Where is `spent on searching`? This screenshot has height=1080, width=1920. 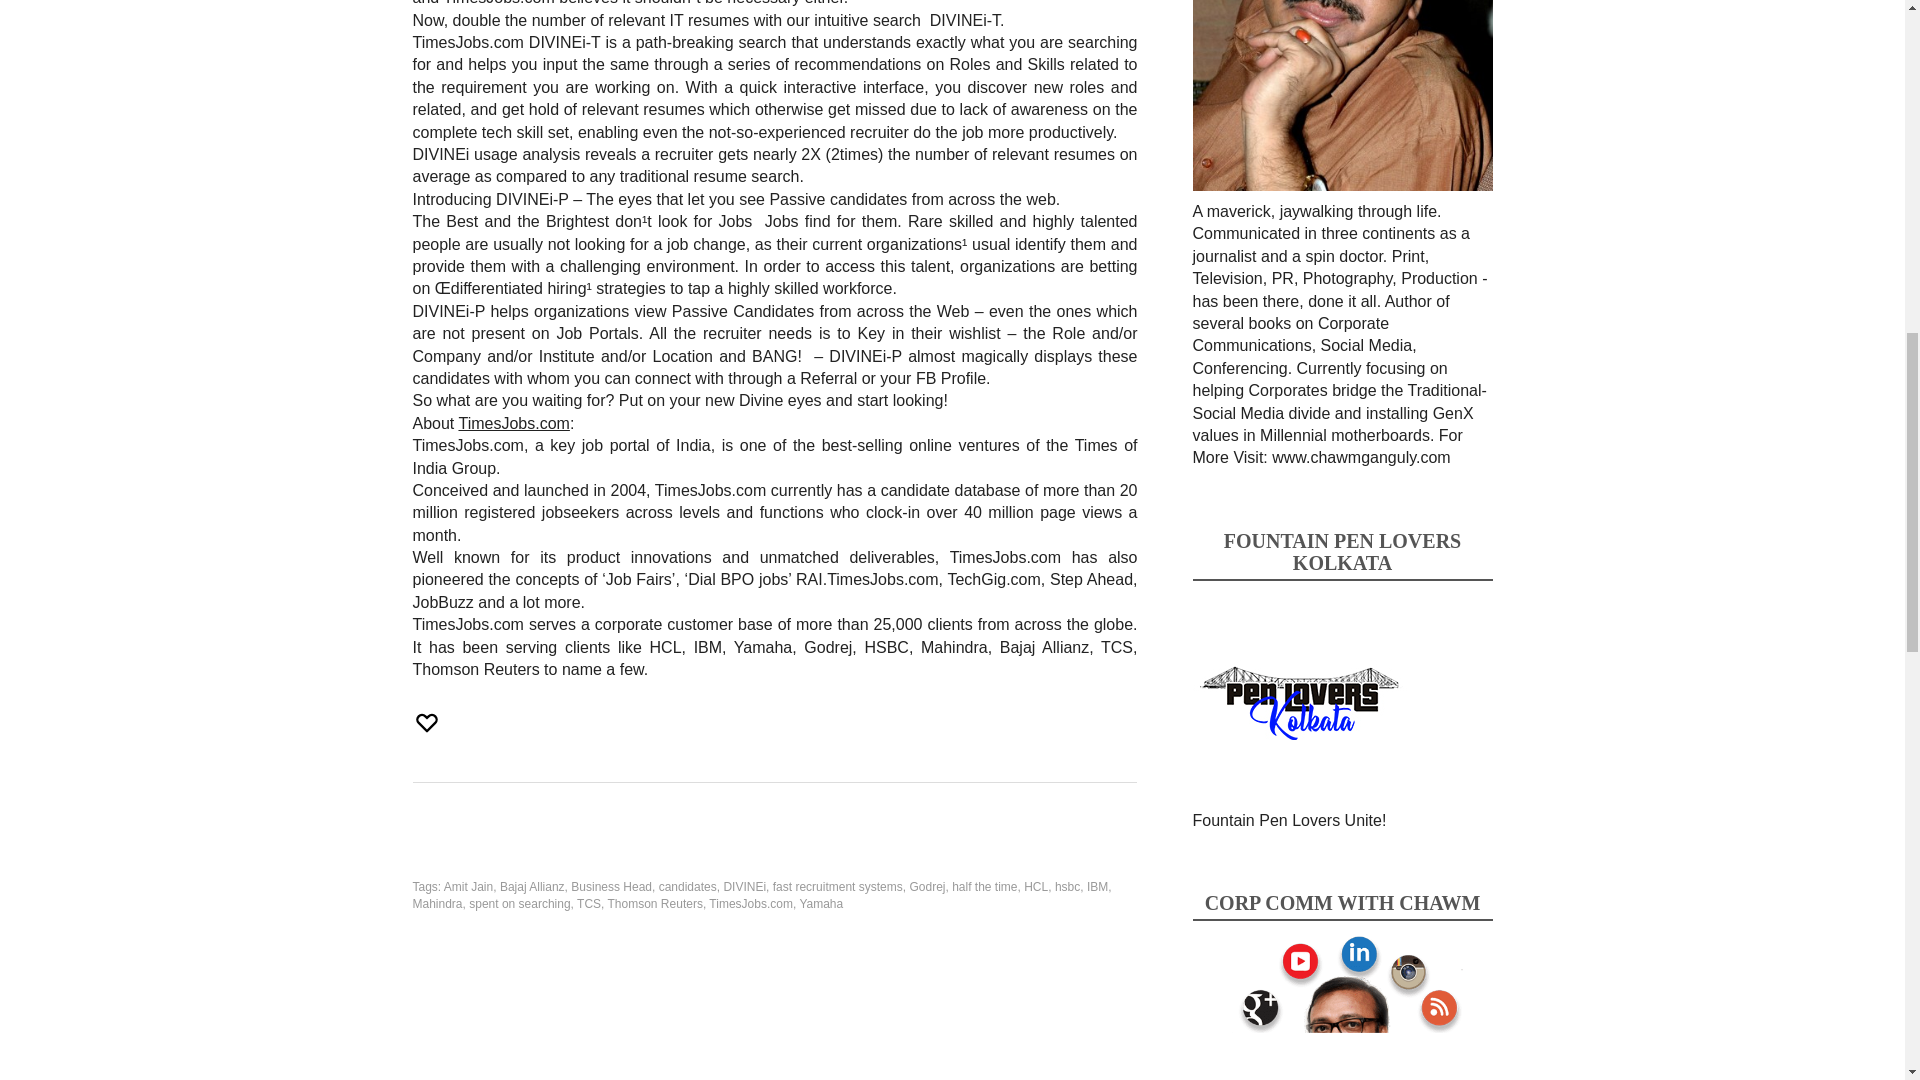 spent on searching is located at coordinates (519, 904).